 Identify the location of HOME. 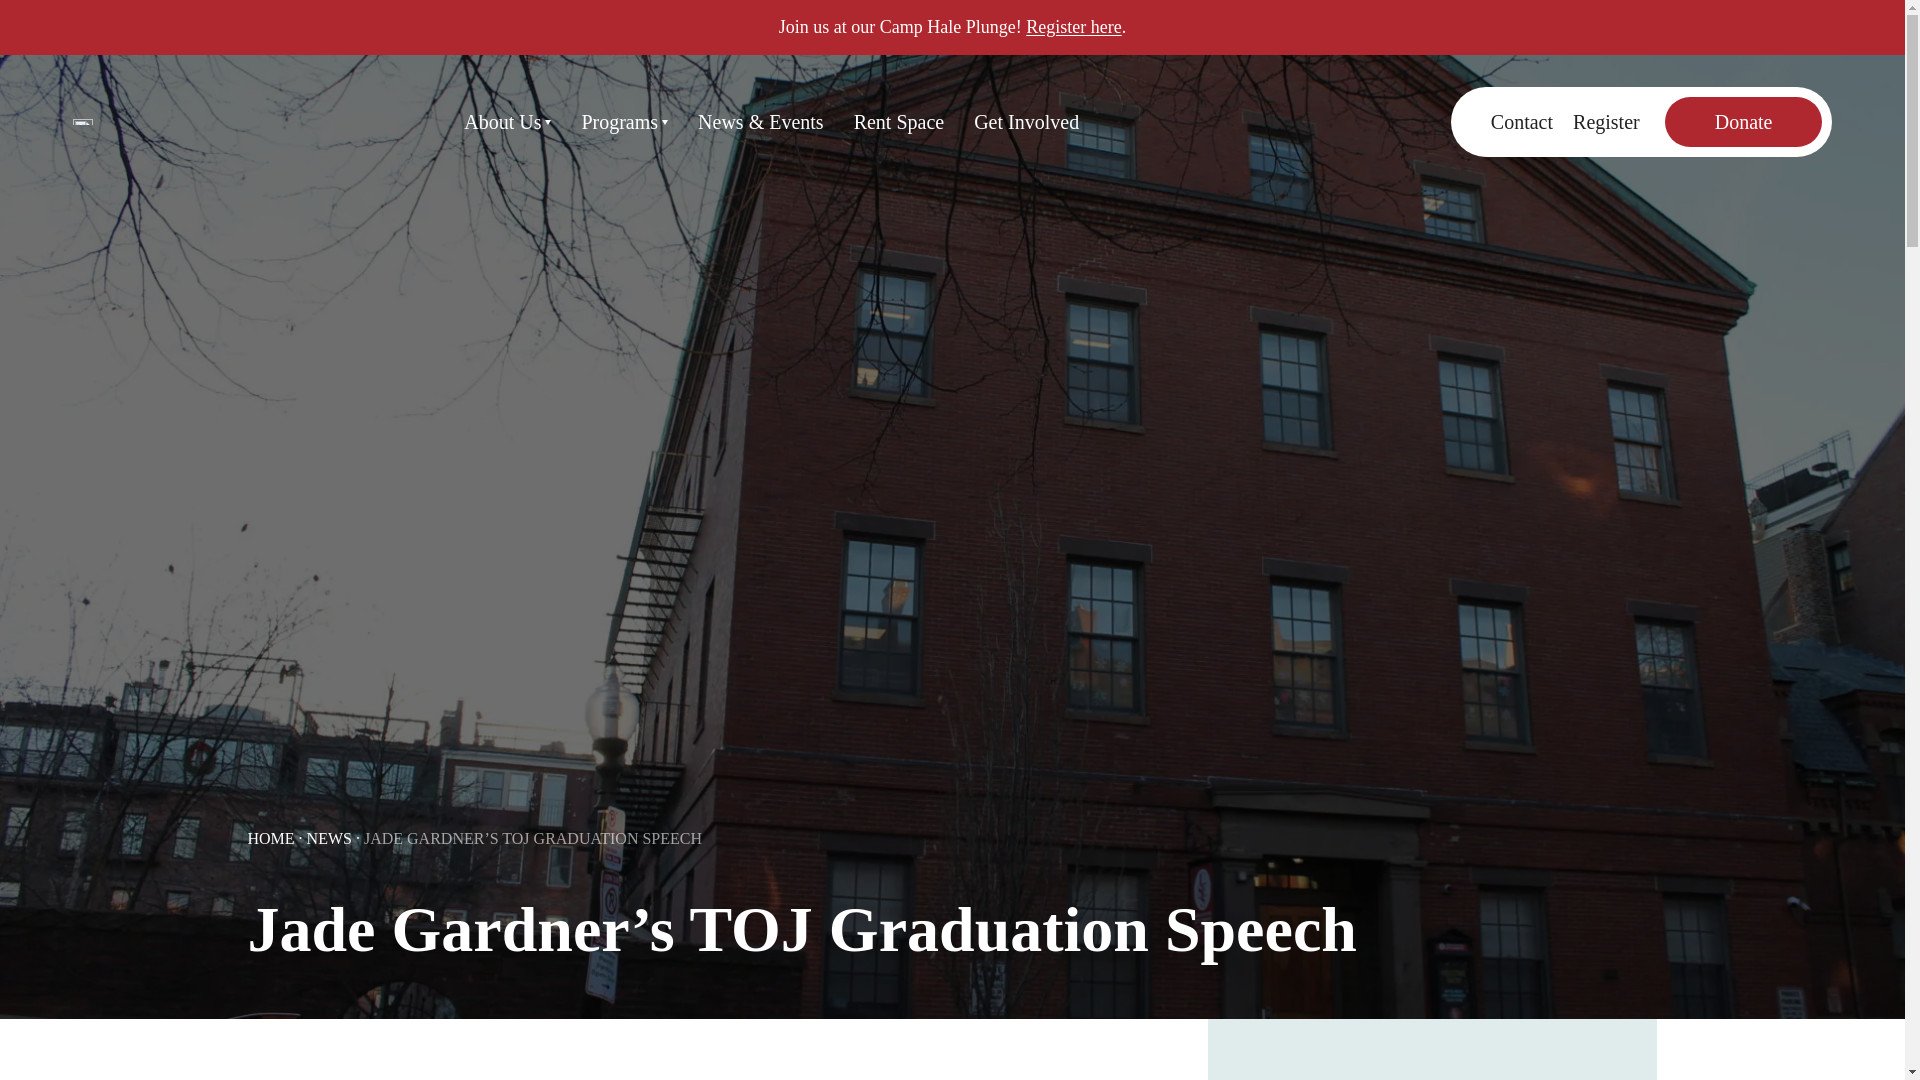
(271, 838).